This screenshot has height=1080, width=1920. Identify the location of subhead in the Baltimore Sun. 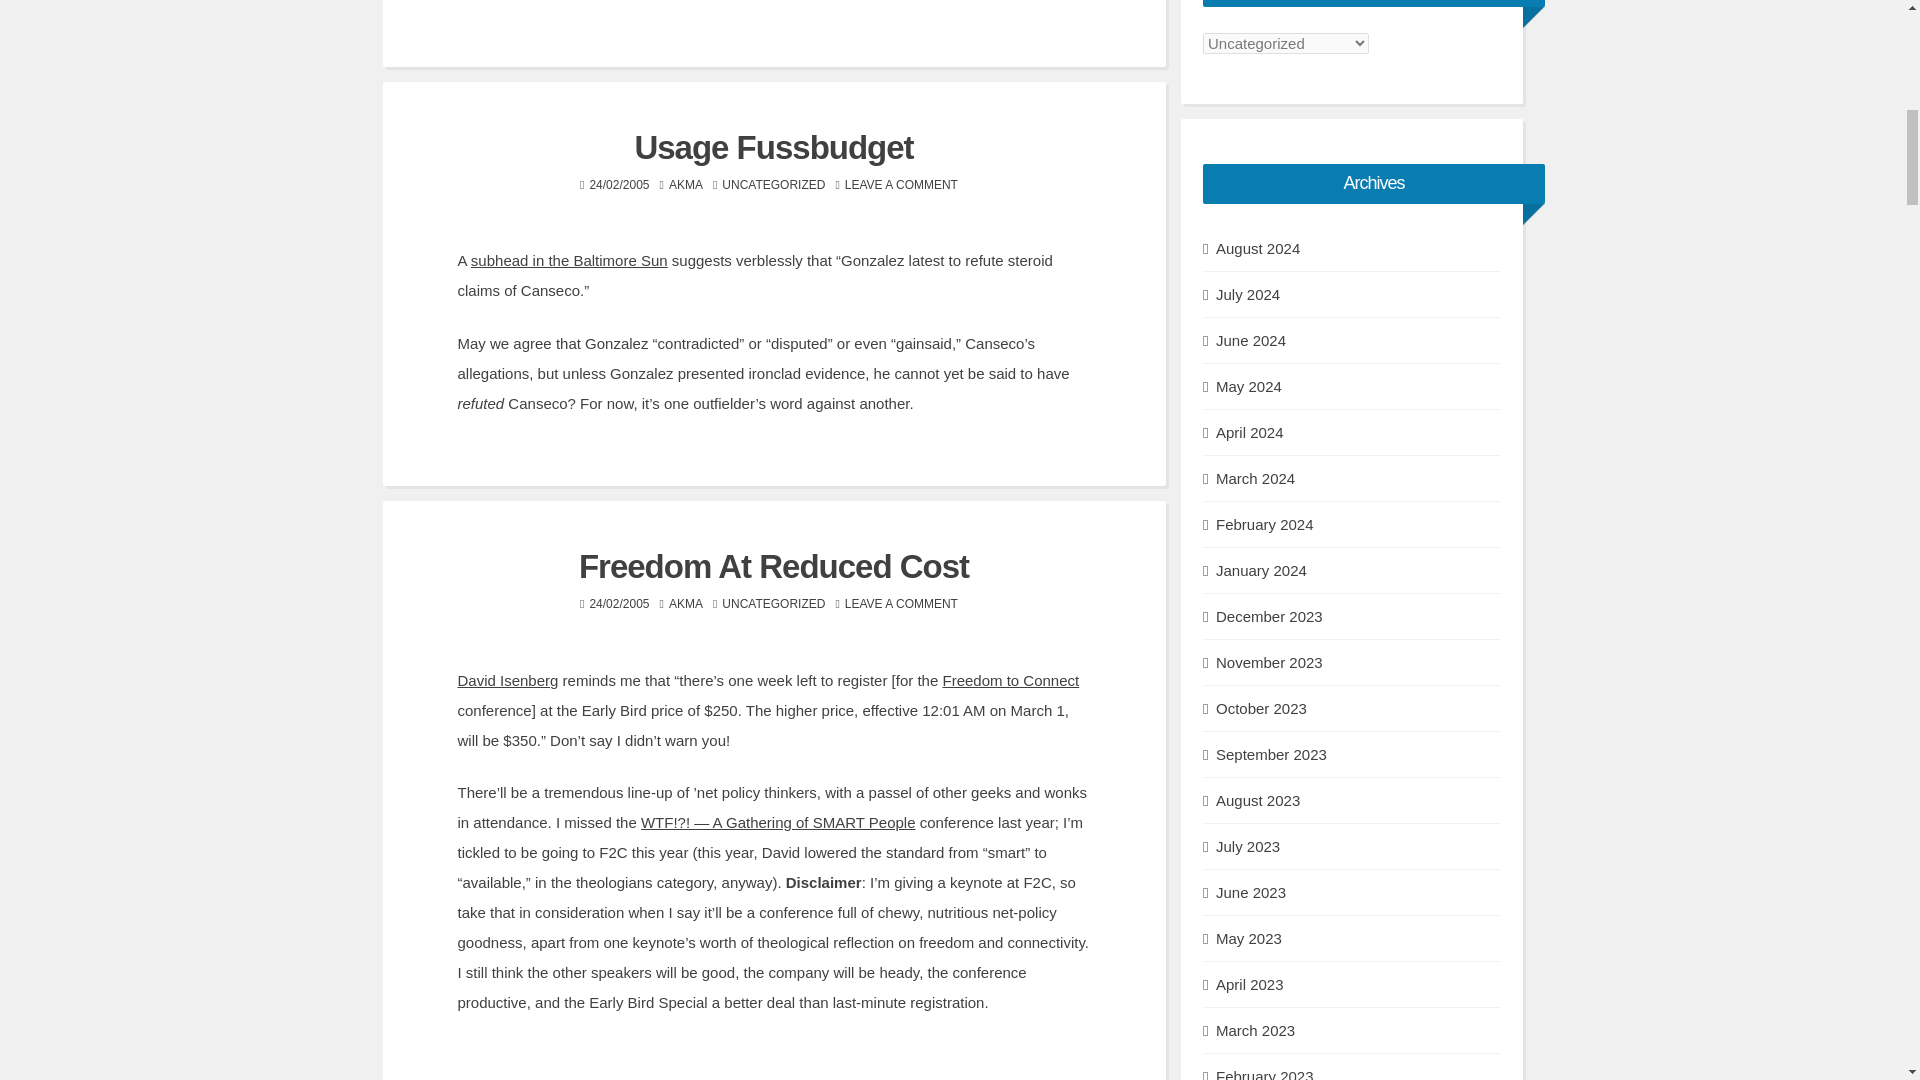
(569, 260).